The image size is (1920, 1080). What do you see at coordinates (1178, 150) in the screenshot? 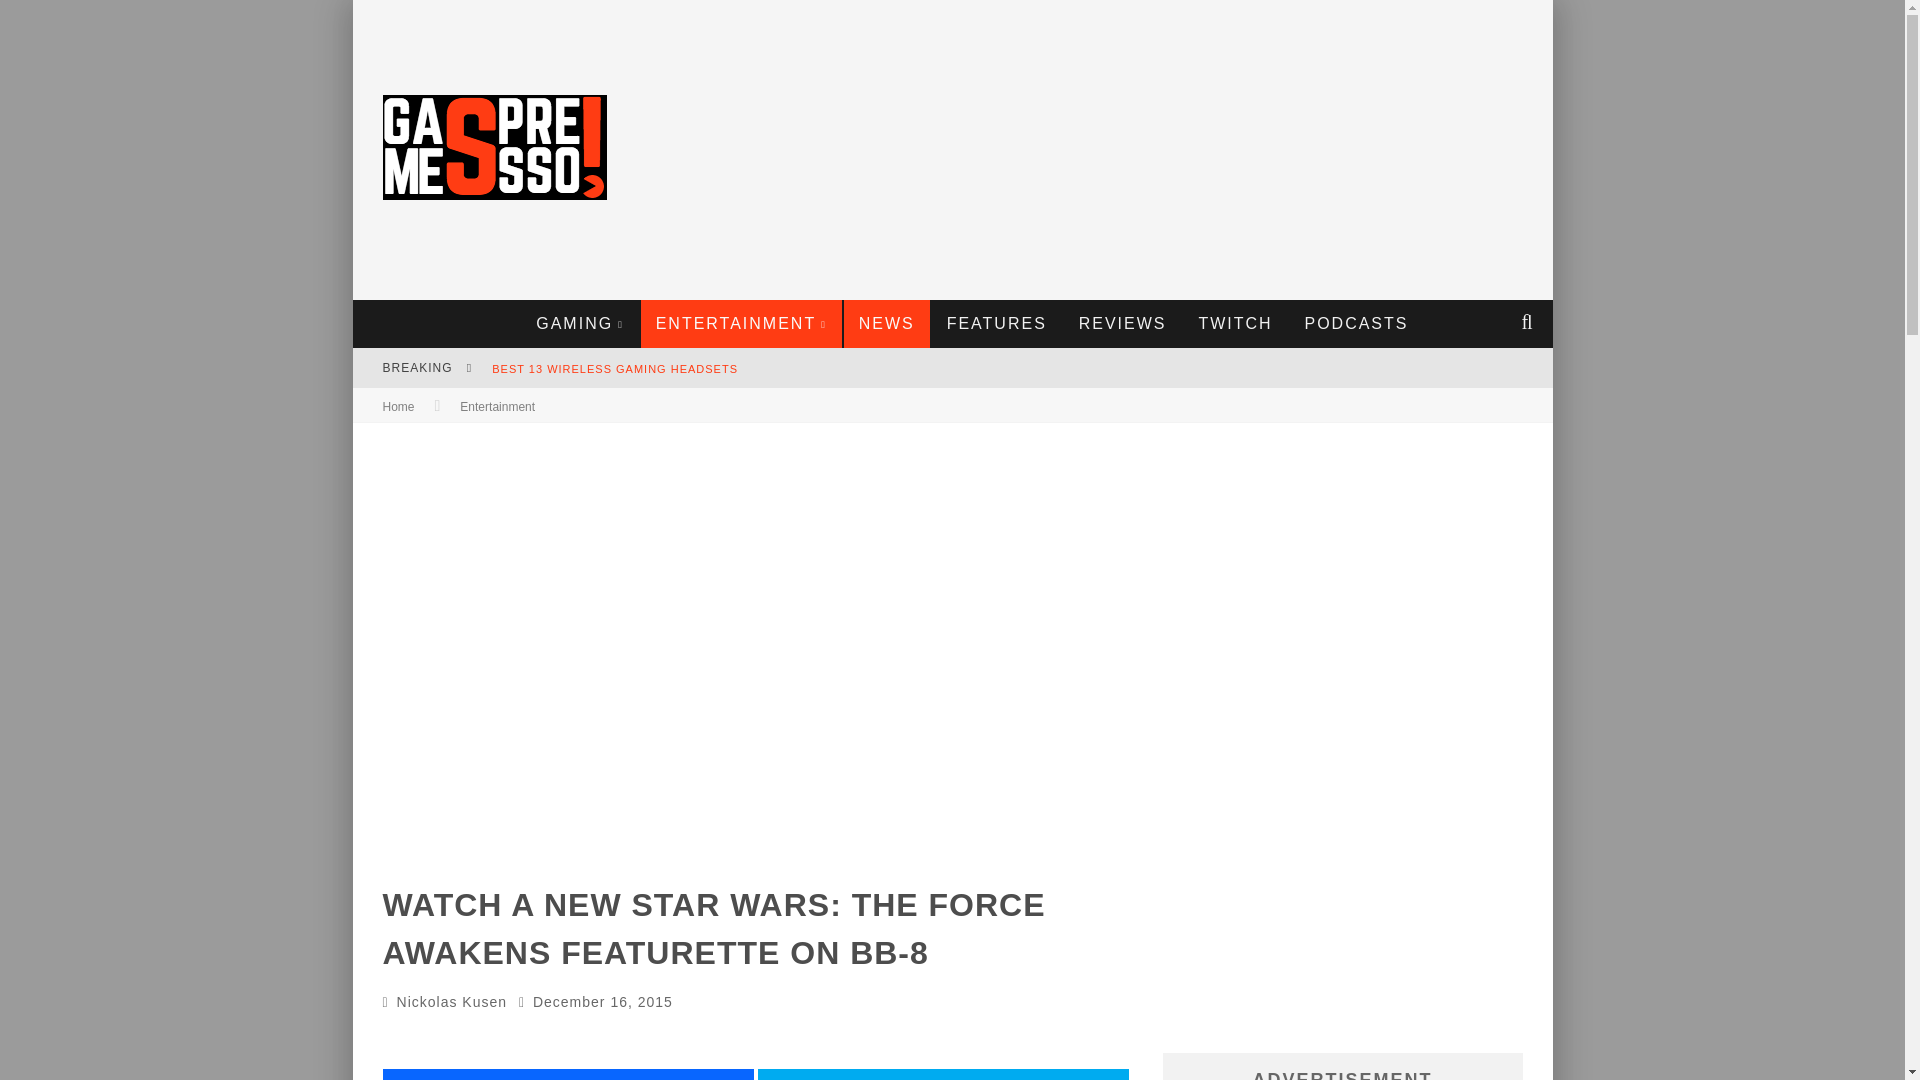
I see `Advertisement` at bounding box center [1178, 150].